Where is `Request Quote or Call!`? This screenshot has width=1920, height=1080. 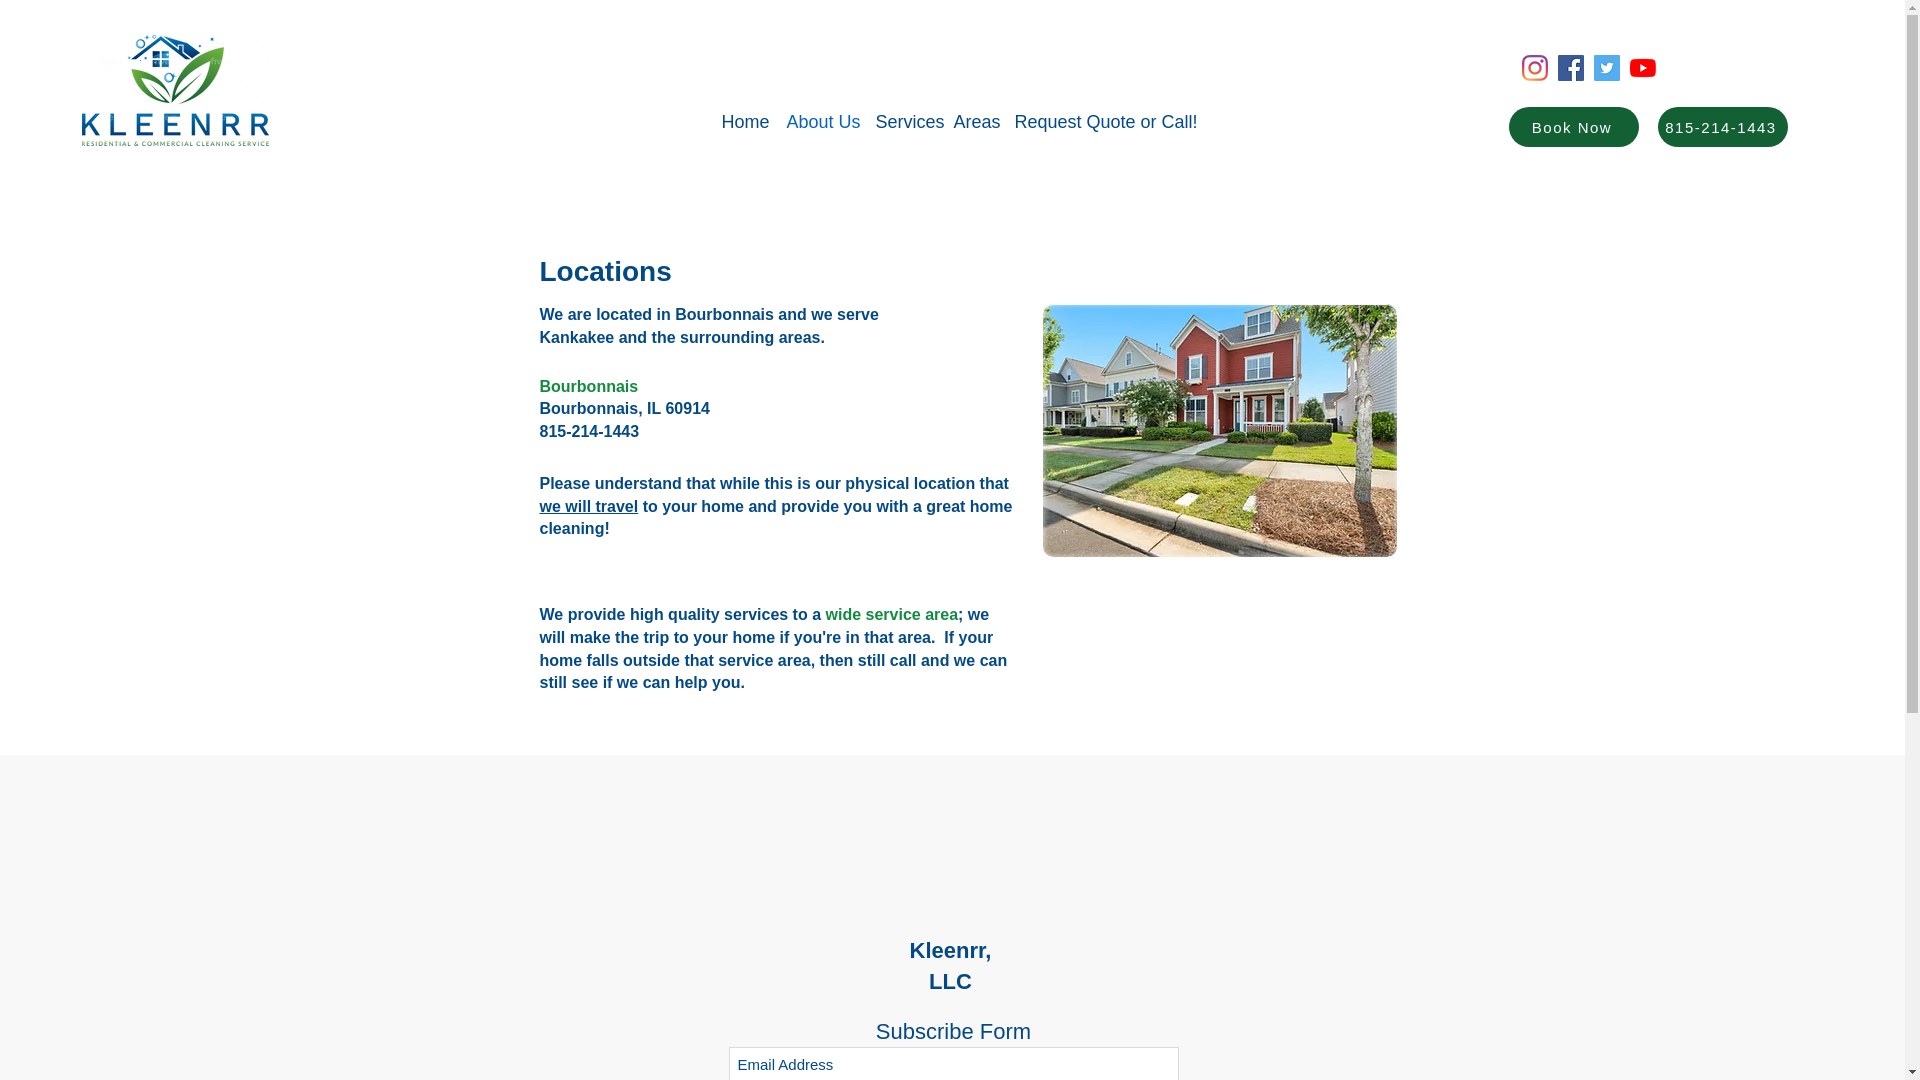
Request Quote or Call! is located at coordinates (1097, 122).